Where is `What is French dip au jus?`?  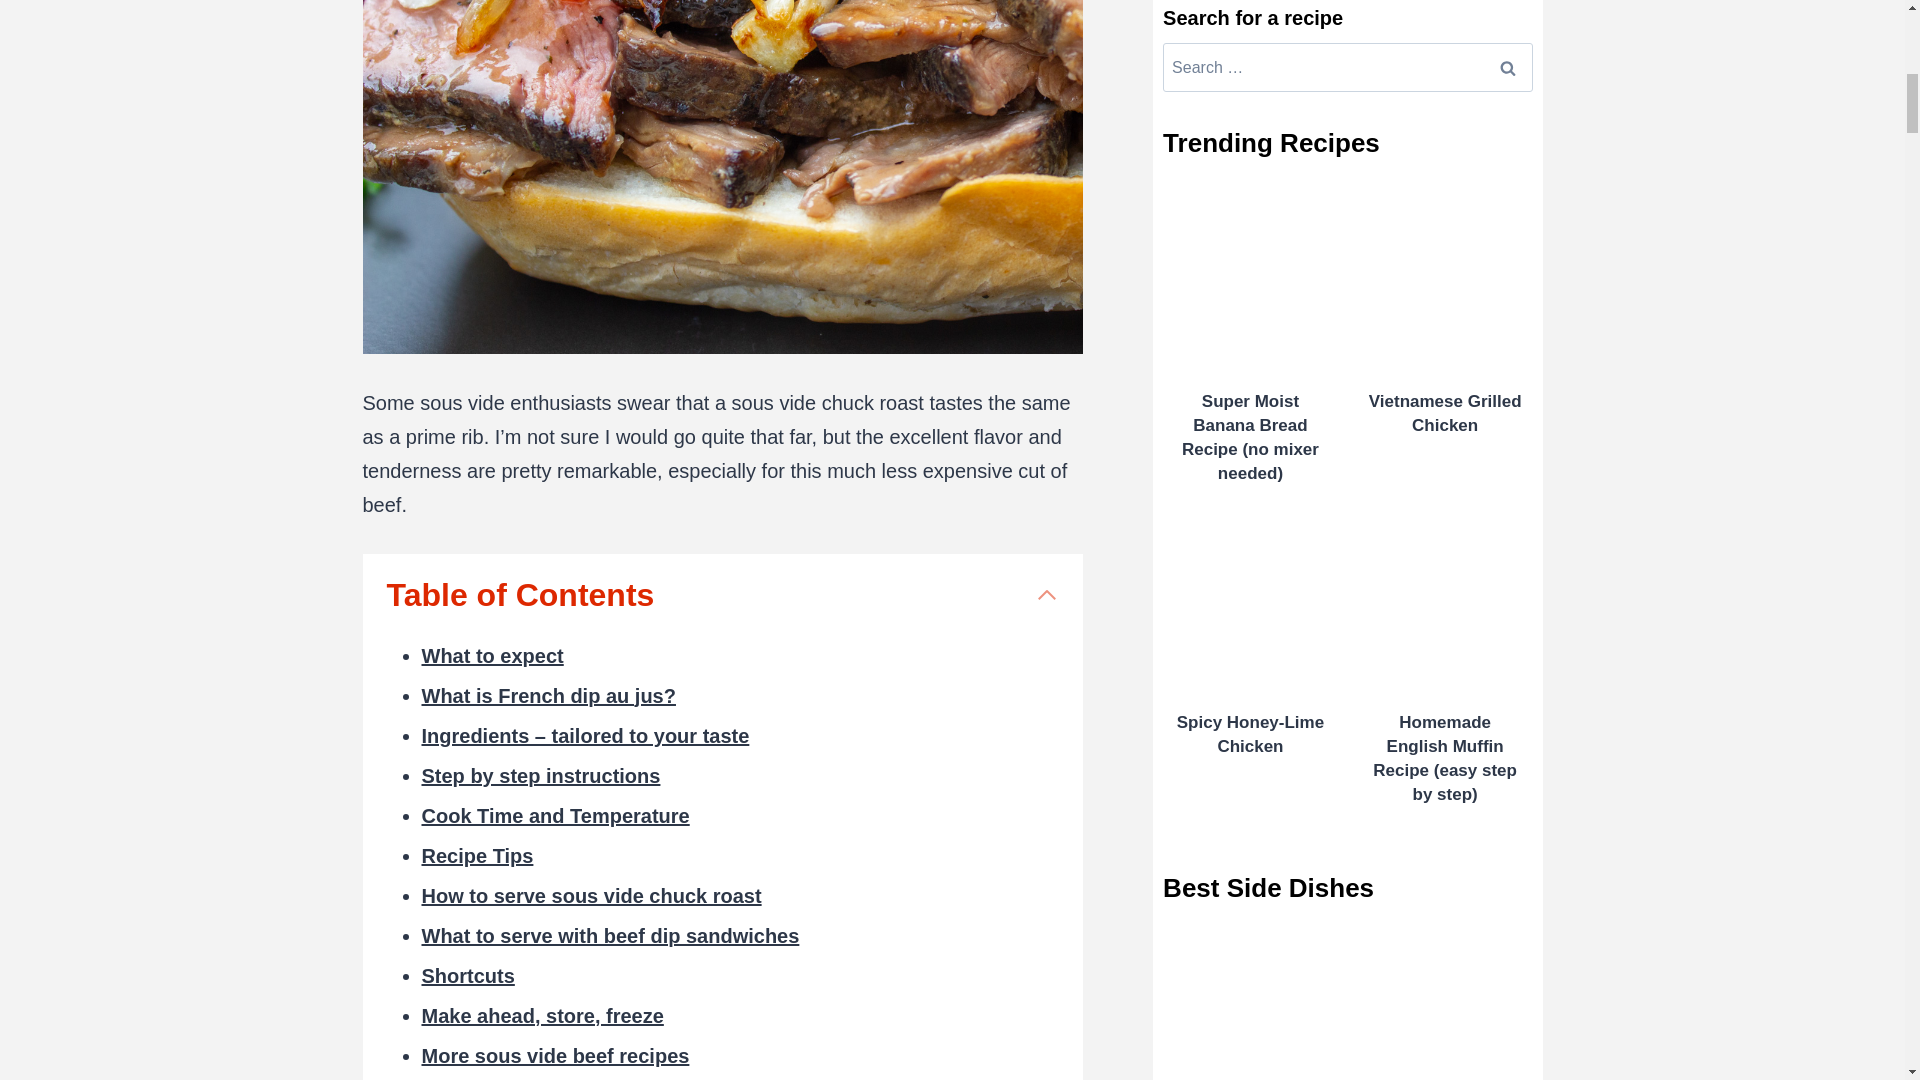 What is French dip au jus? is located at coordinates (548, 696).